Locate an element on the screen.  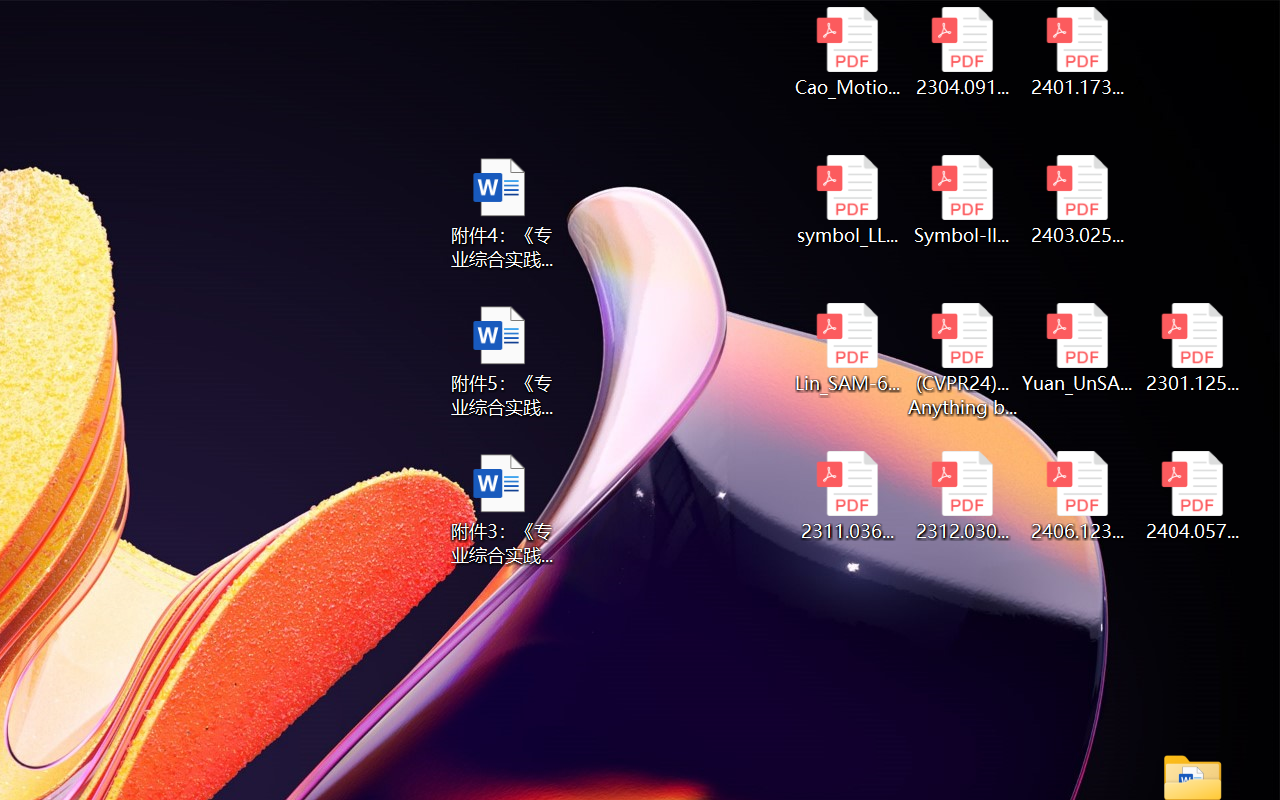
2304.09121v3.pdf is located at coordinates (962, 52).